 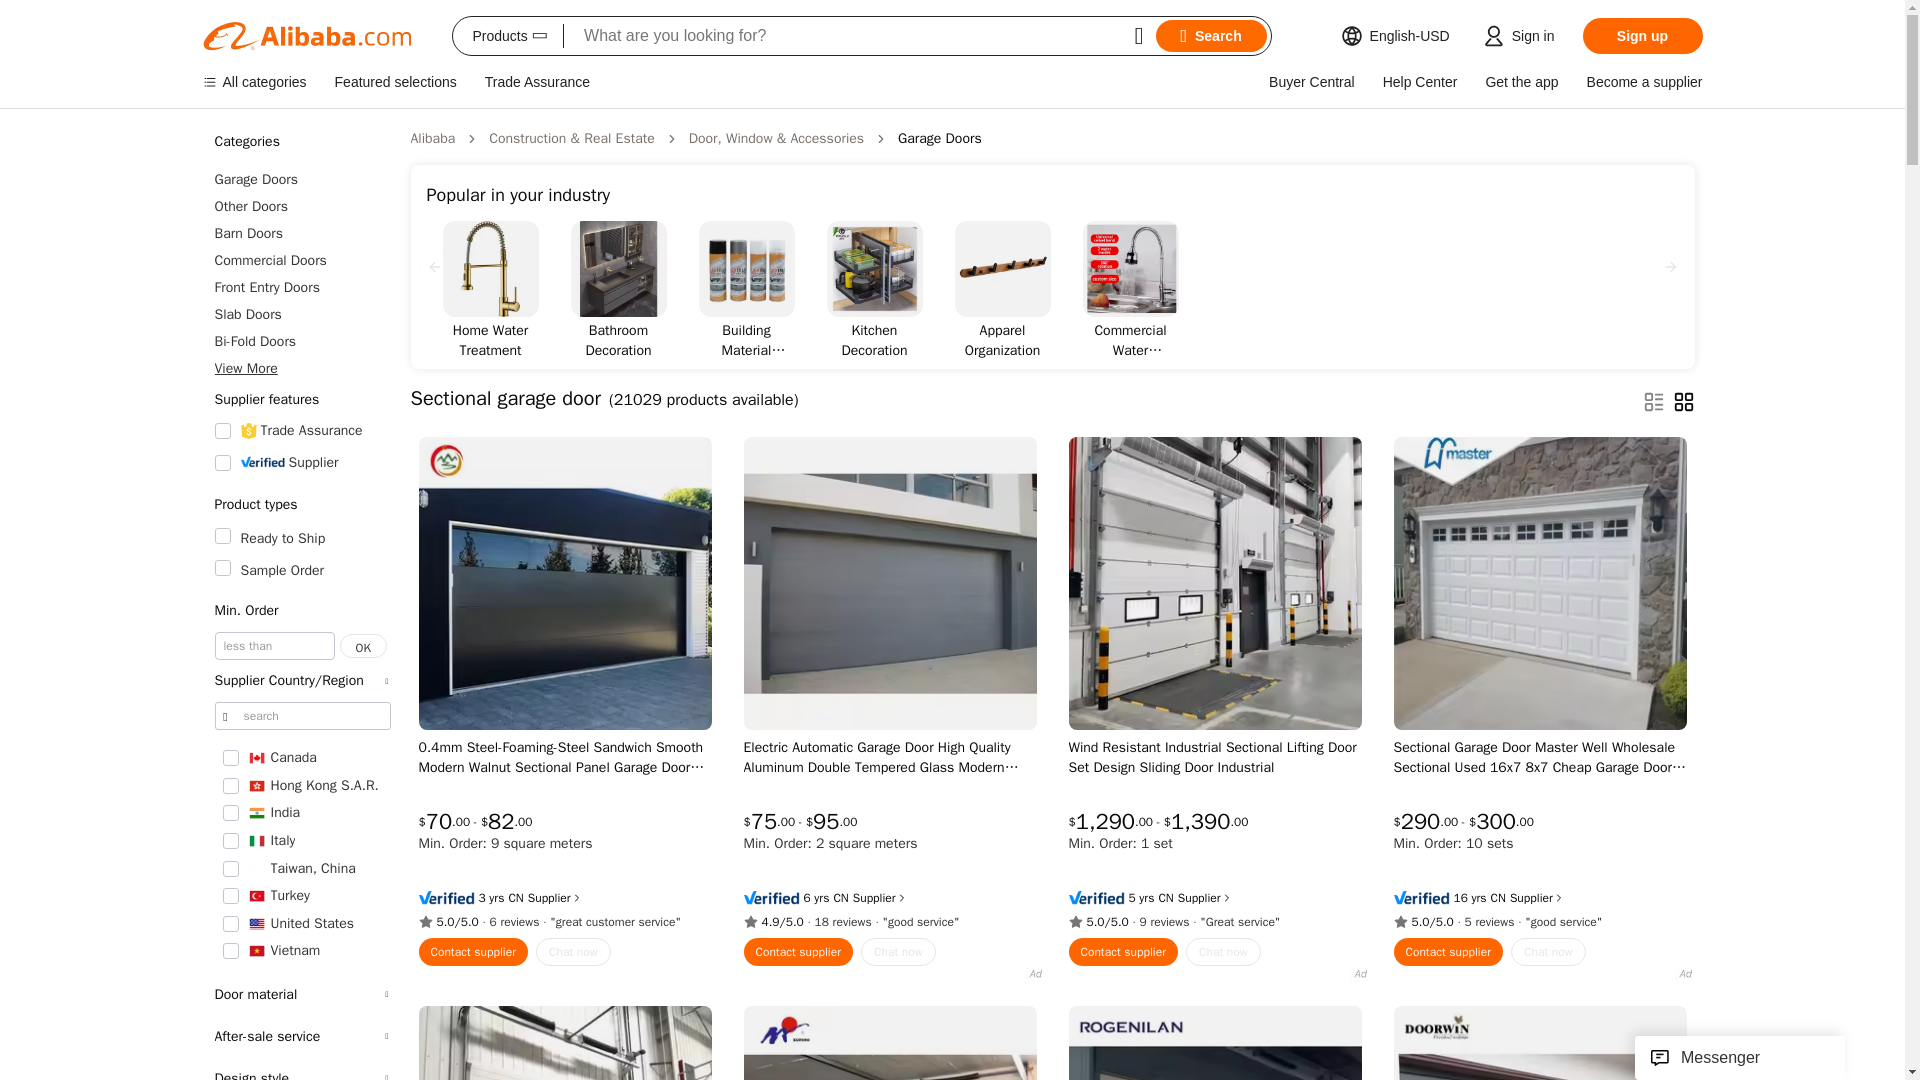 What do you see at coordinates (301, 142) in the screenshot?
I see `Categories` at bounding box center [301, 142].